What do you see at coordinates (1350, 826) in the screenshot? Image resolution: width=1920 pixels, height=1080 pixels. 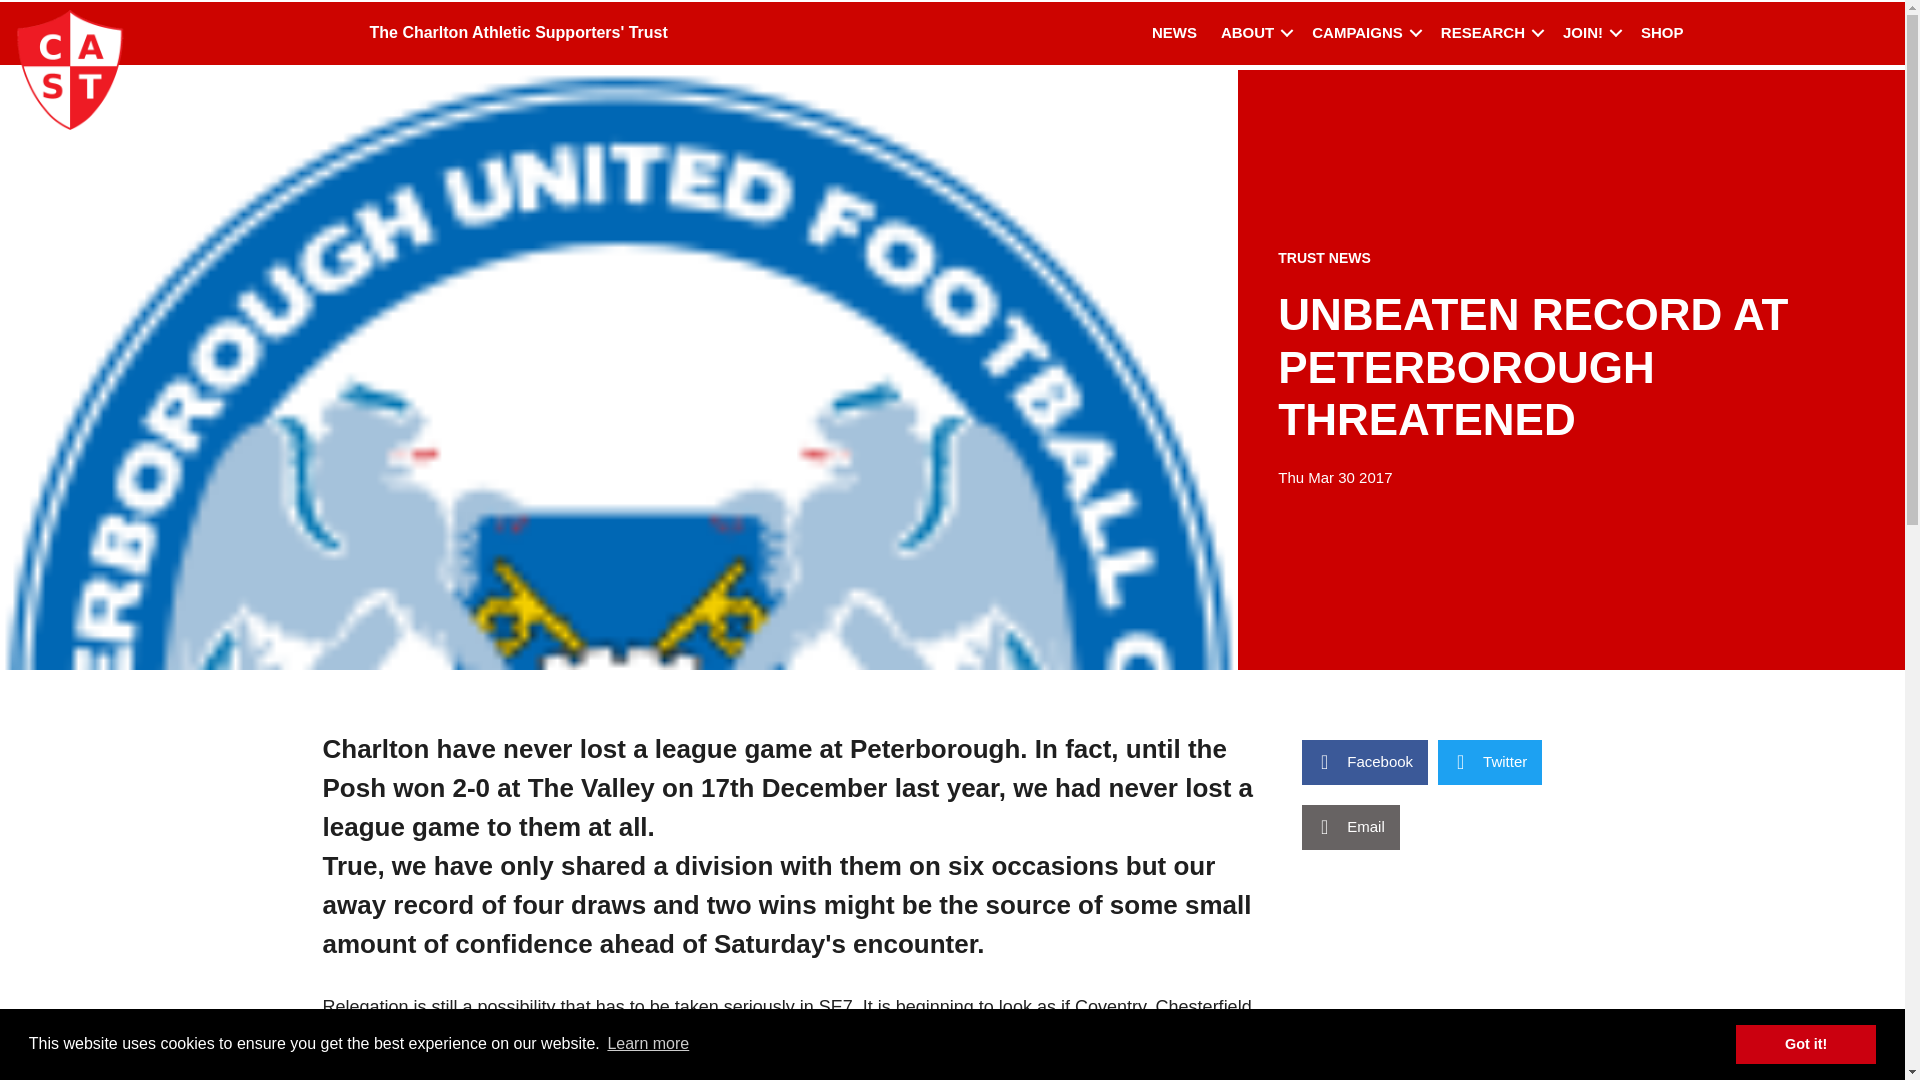 I see `Email` at bounding box center [1350, 826].